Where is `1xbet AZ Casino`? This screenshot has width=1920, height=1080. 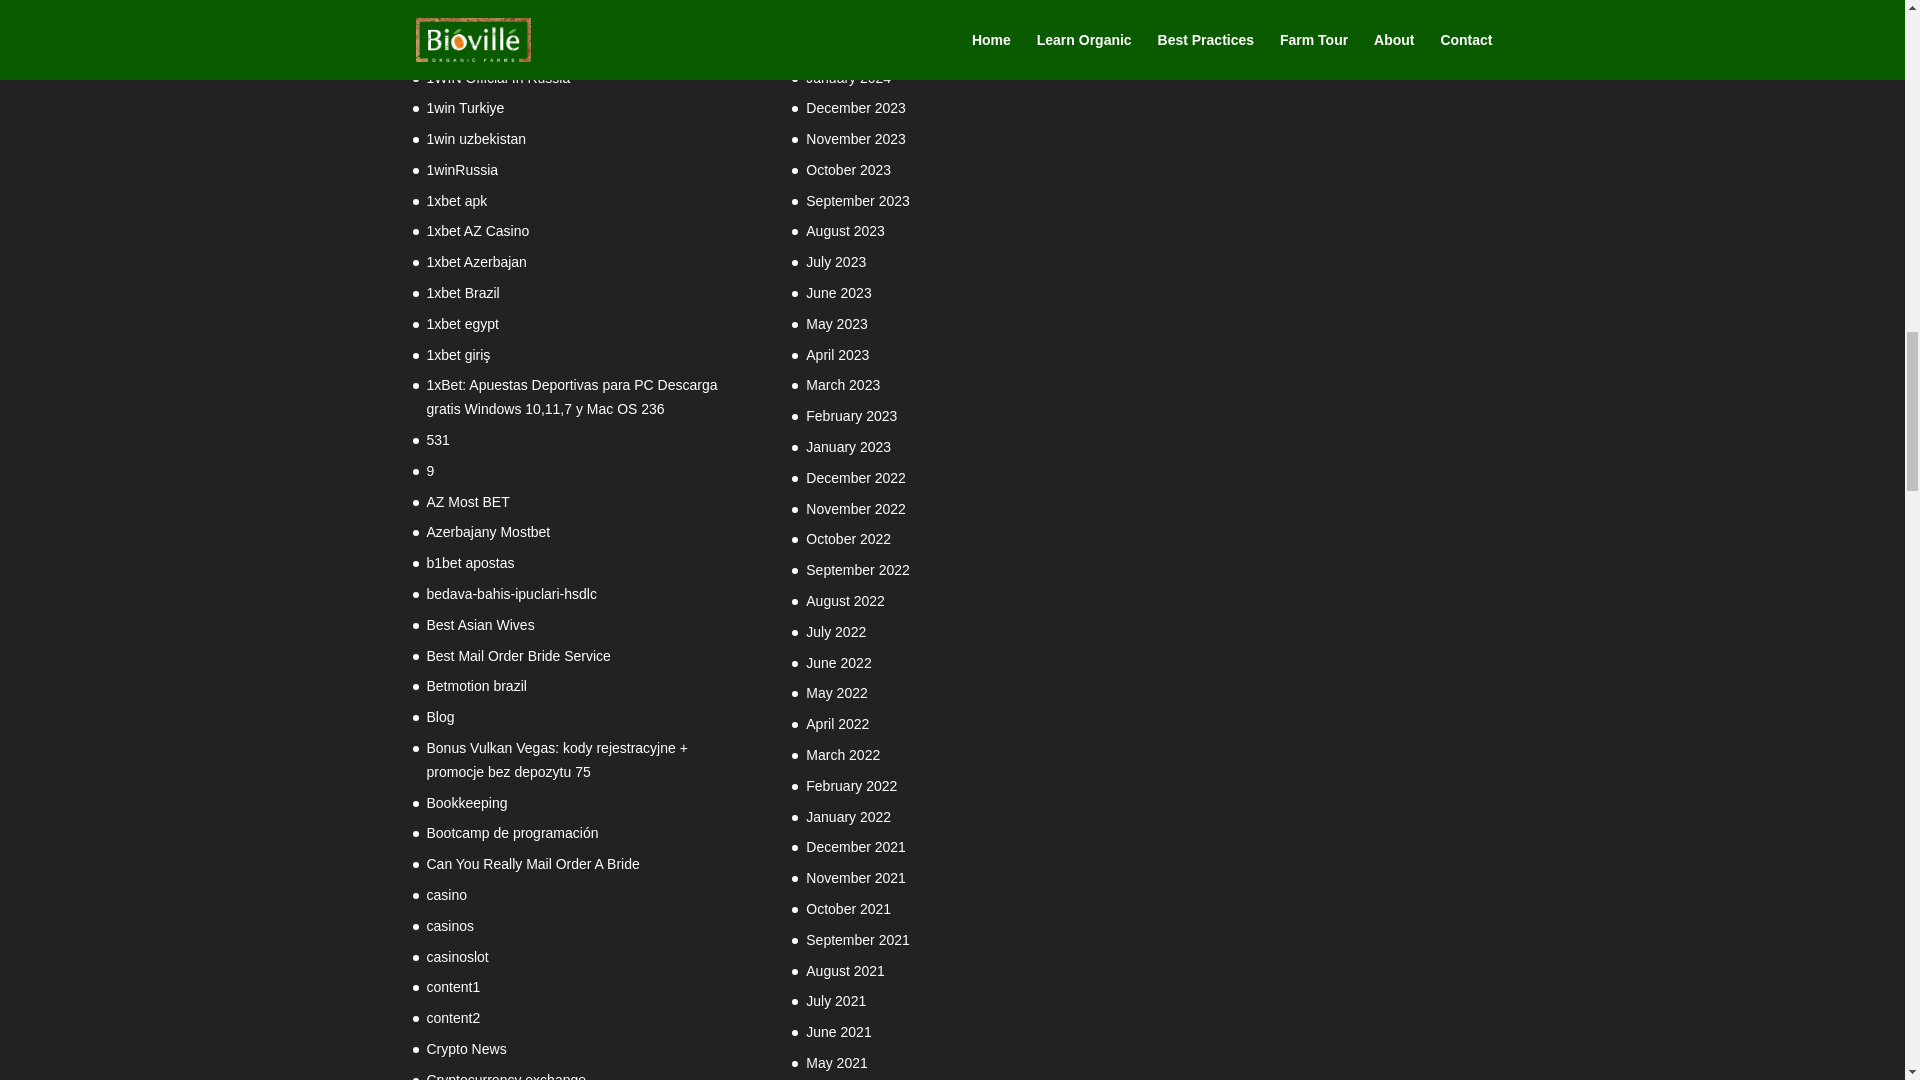
1xbet AZ Casino is located at coordinates (478, 230).